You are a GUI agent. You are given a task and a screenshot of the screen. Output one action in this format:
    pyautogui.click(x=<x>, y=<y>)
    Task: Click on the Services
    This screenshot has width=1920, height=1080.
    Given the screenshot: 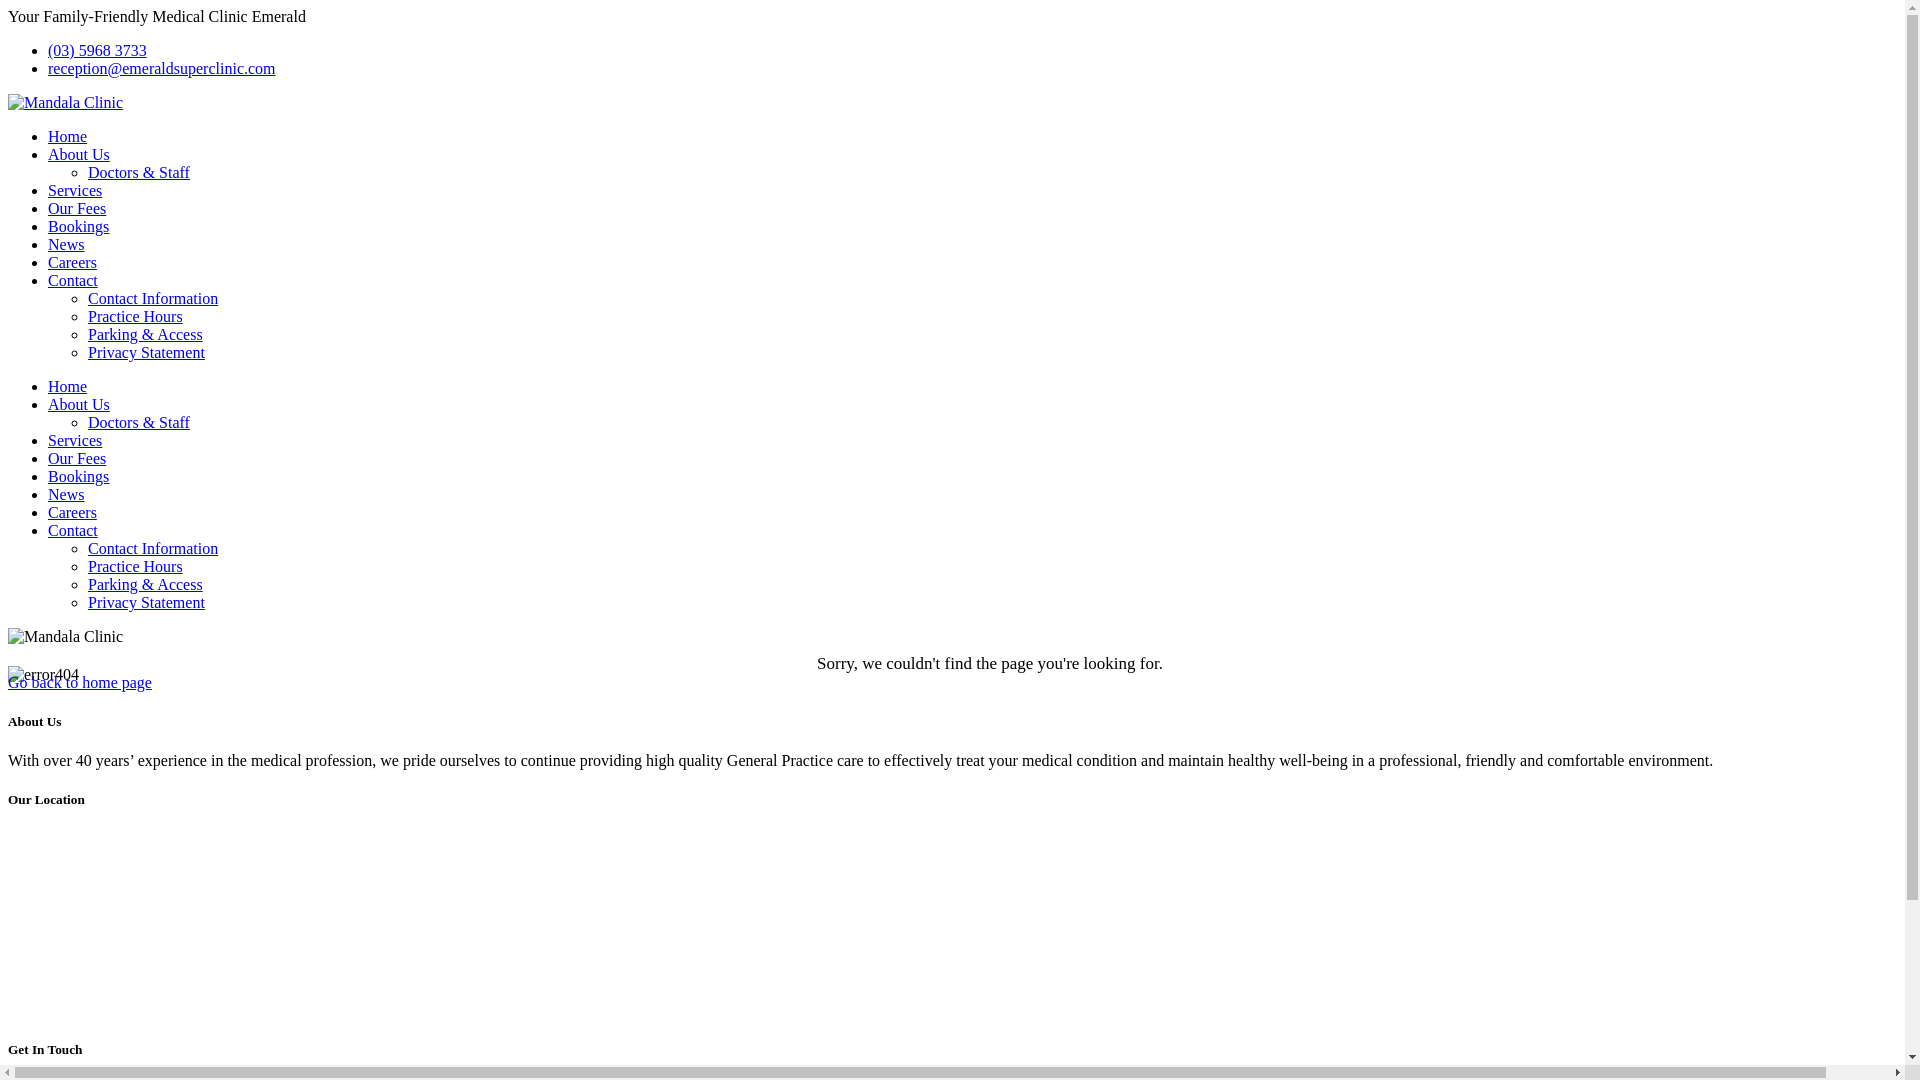 What is the action you would take?
    pyautogui.click(x=75, y=440)
    